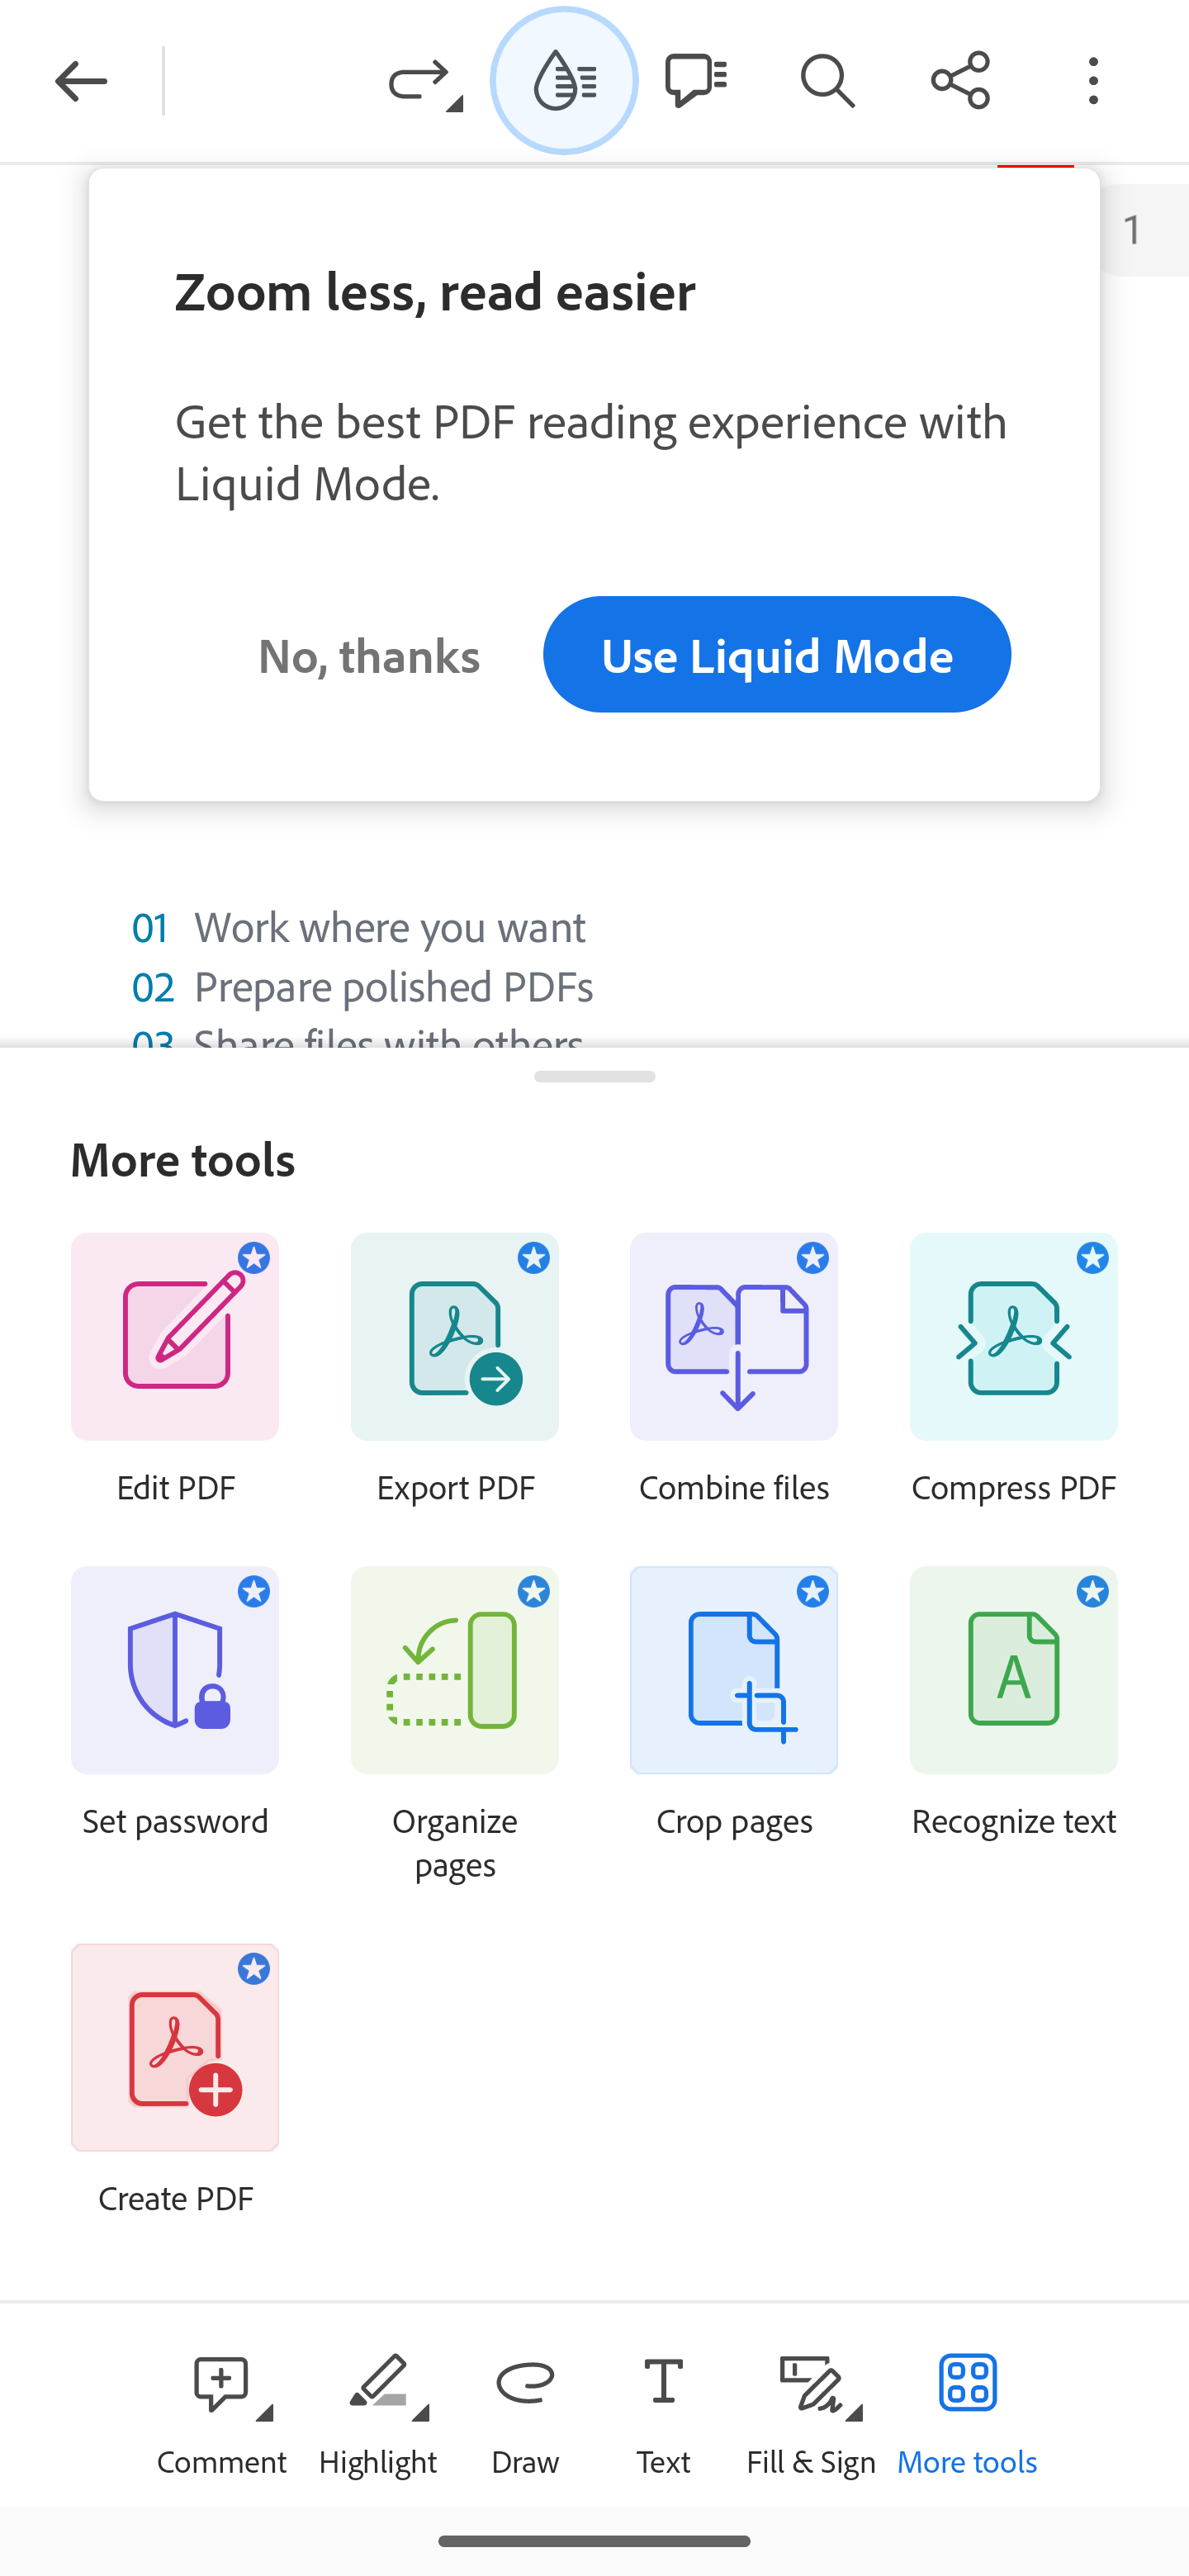 The image size is (1189, 2576). Describe the element at coordinates (454, 1754) in the screenshot. I see `Organize pages` at that location.